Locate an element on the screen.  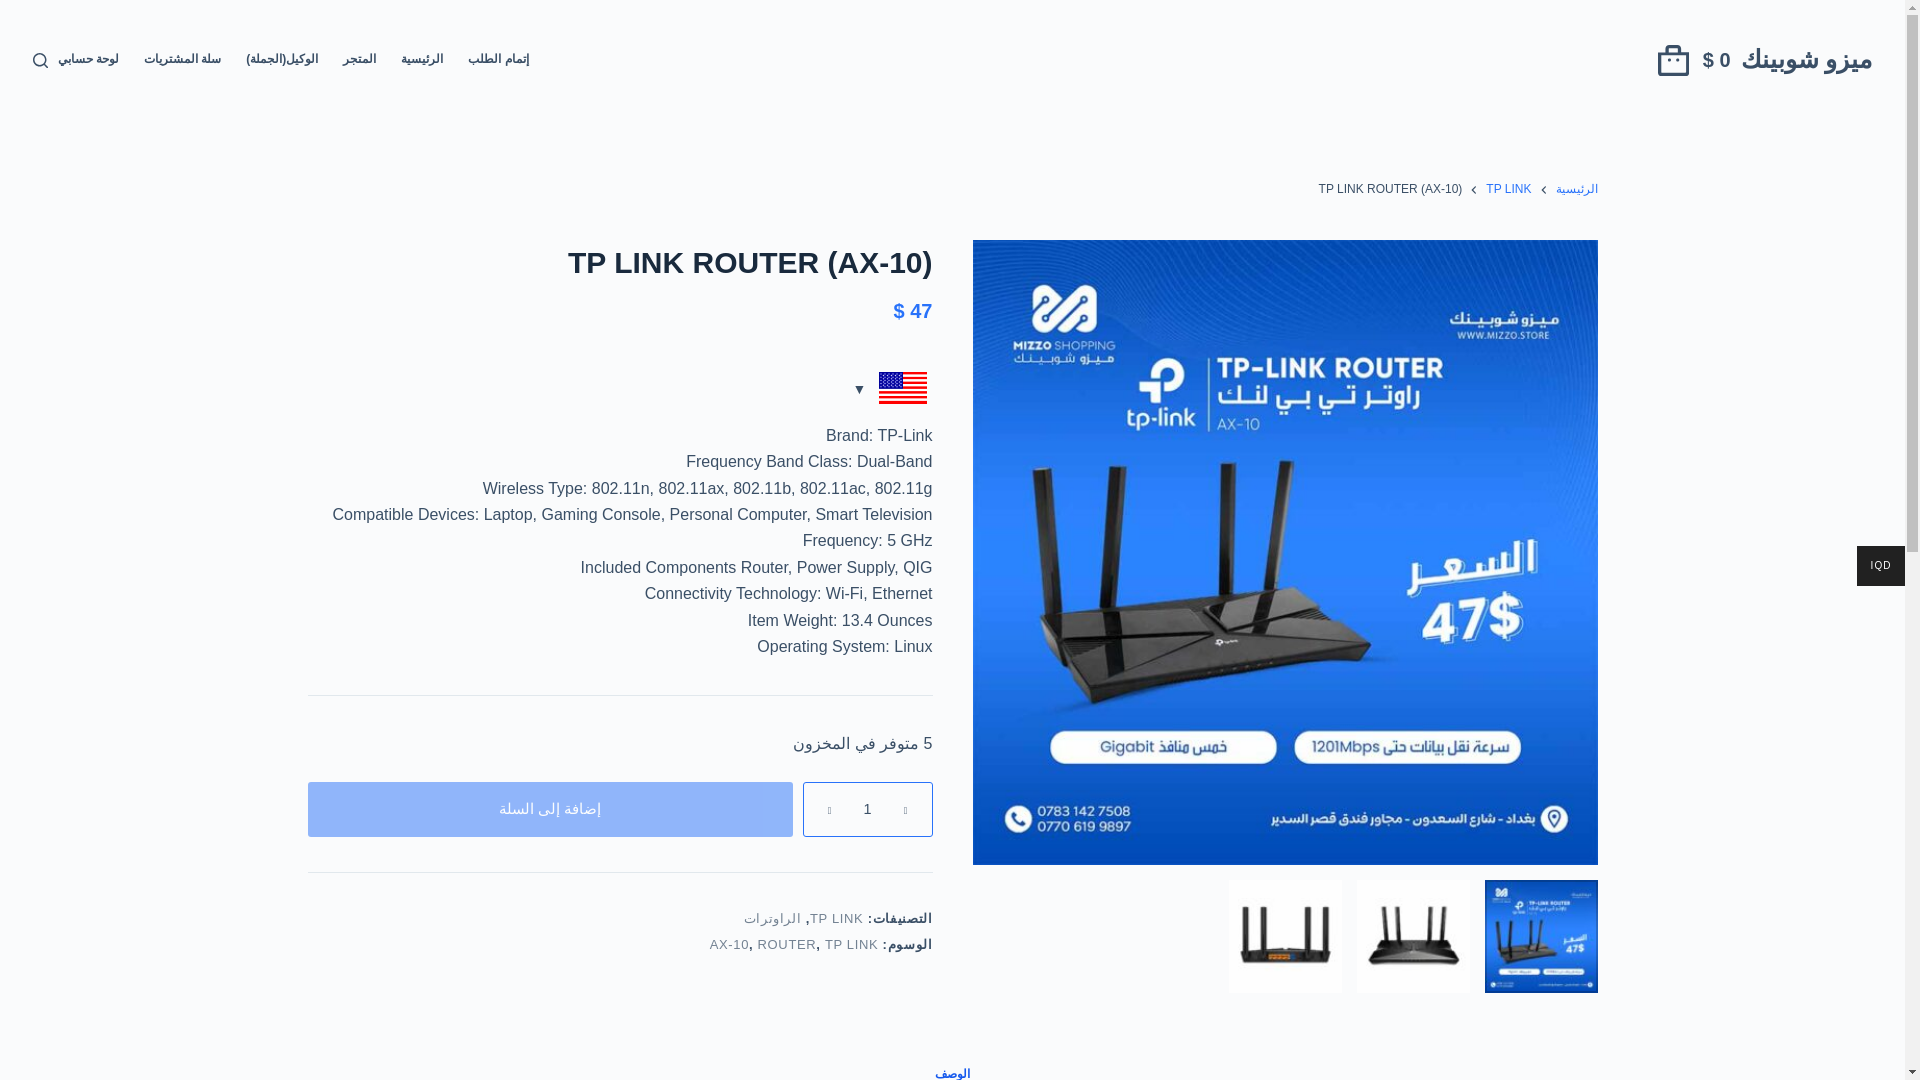
AX-10 is located at coordinates (729, 944).